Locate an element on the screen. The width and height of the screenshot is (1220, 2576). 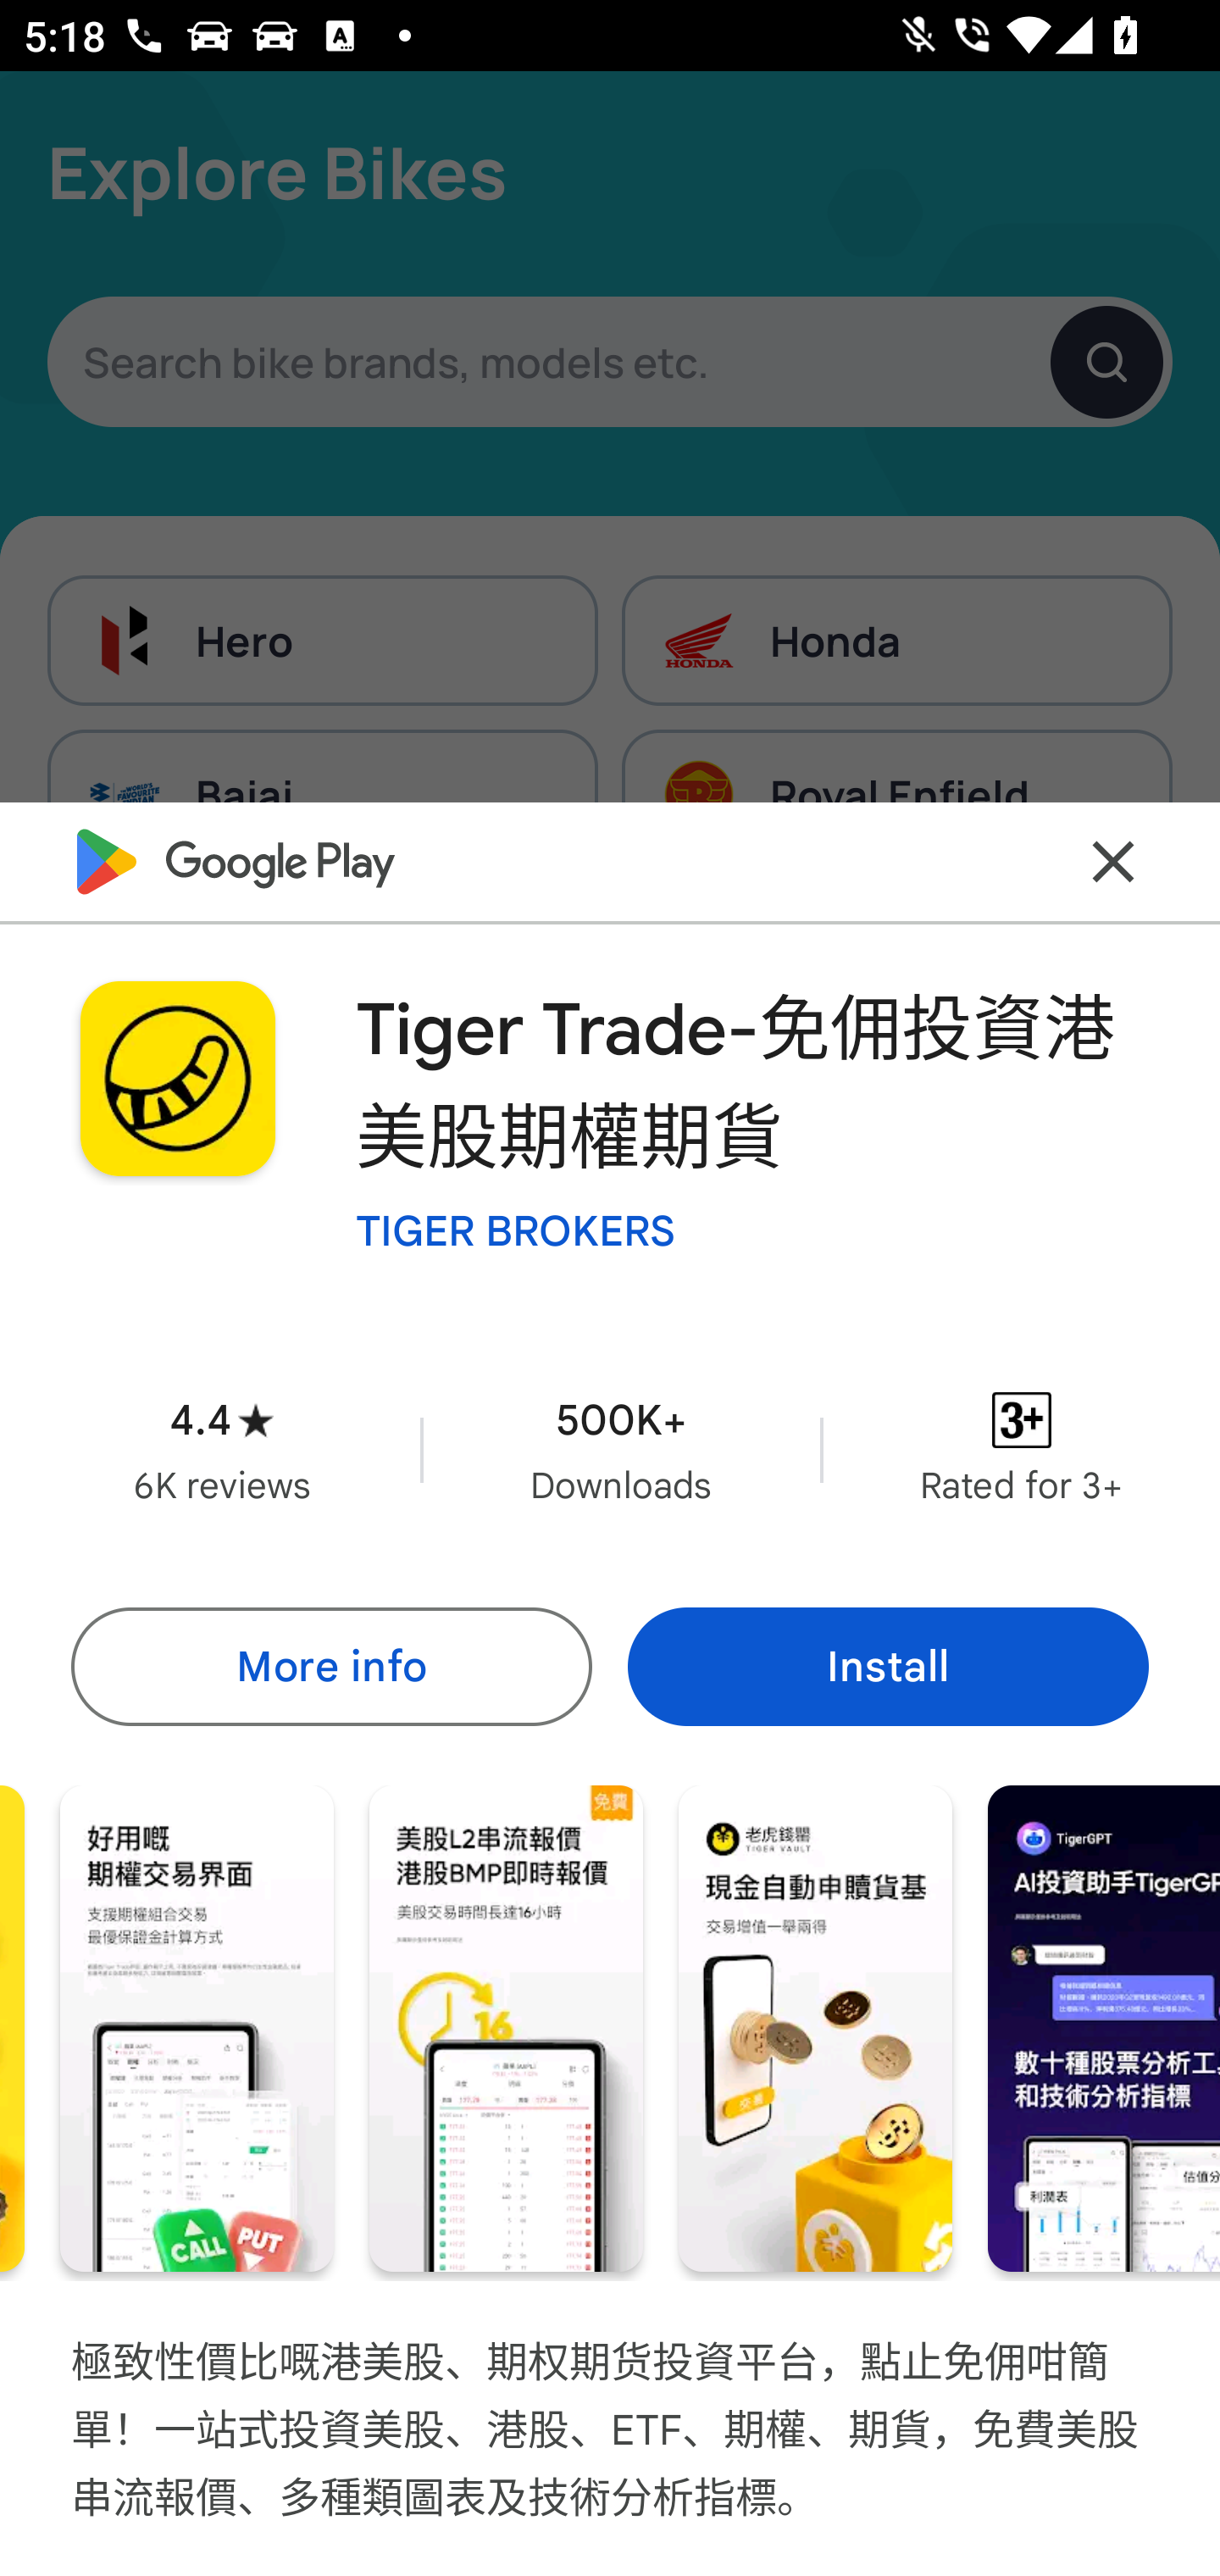
TIGER BROKERS is located at coordinates (515, 1230).